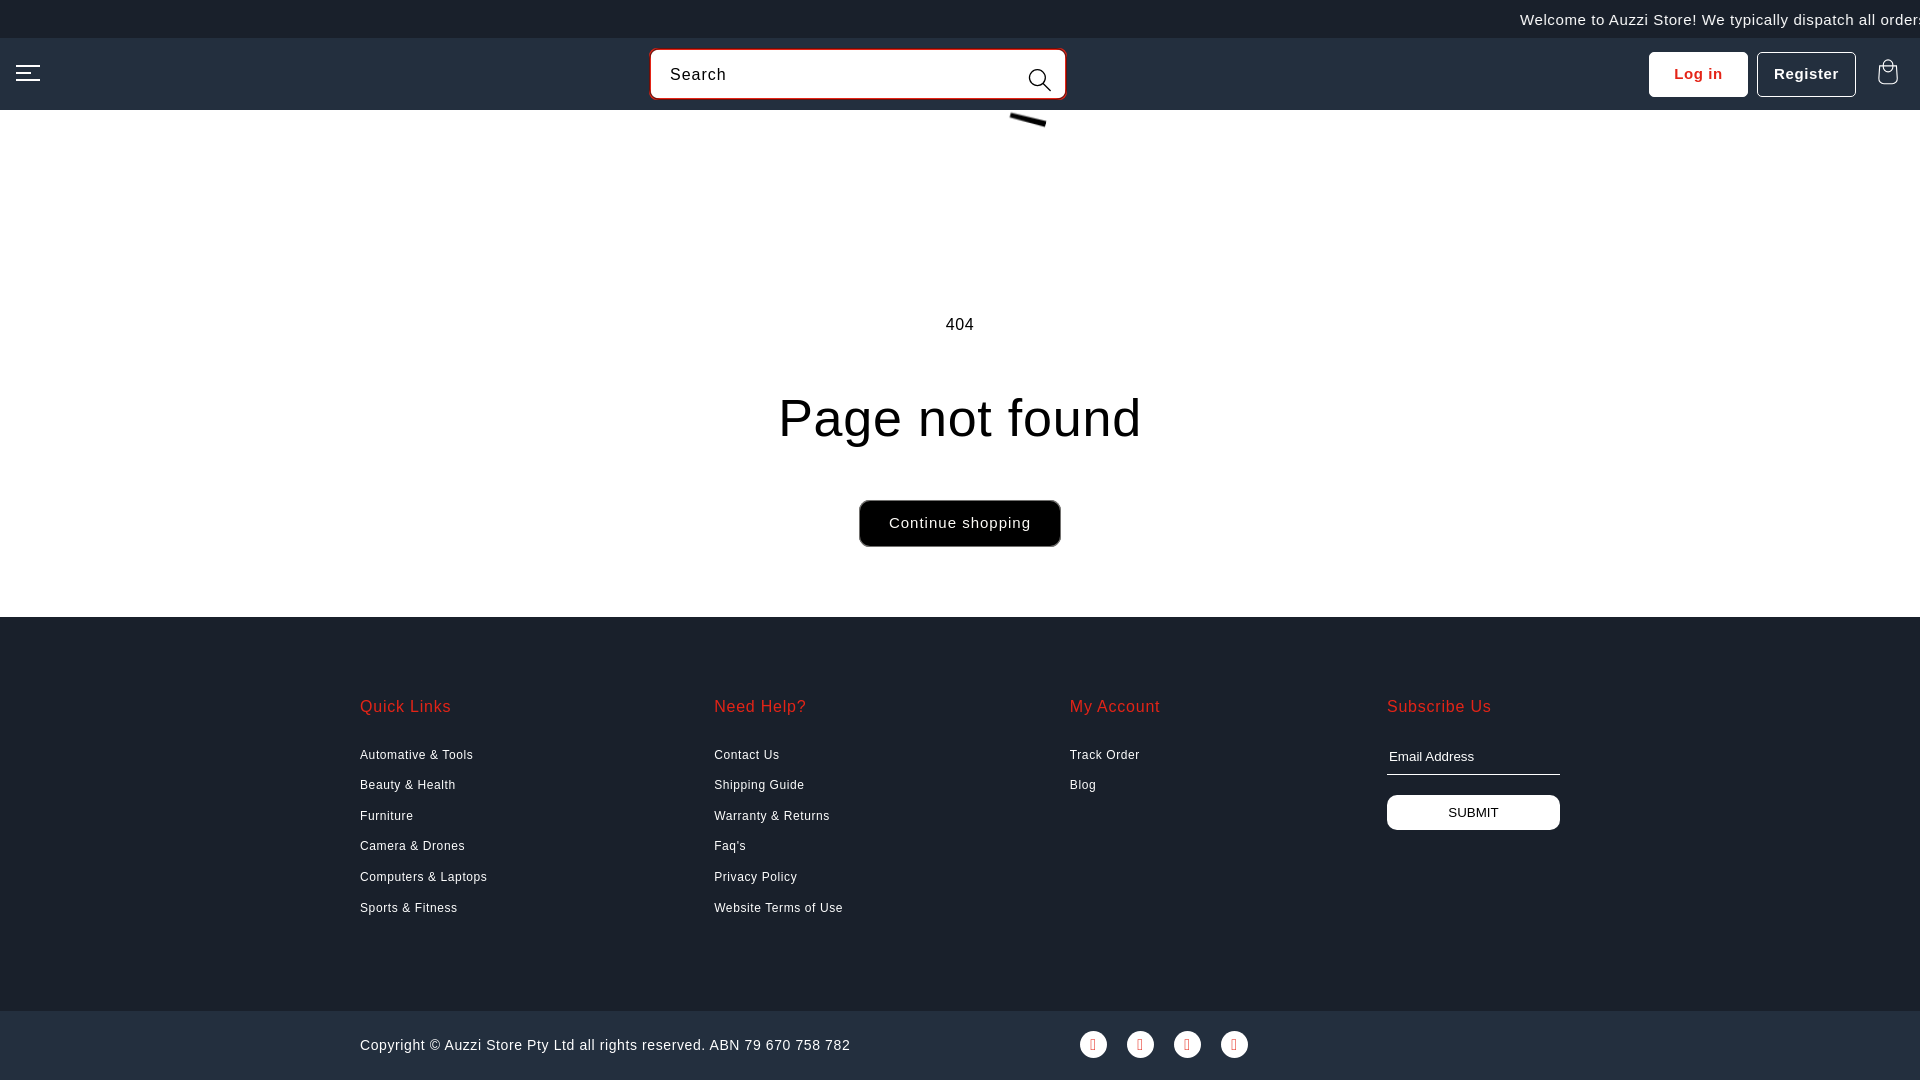  What do you see at coordinates (1472, 812) in the screenshot?
I see `SUBMIT` at bounding box center [1472, 812].